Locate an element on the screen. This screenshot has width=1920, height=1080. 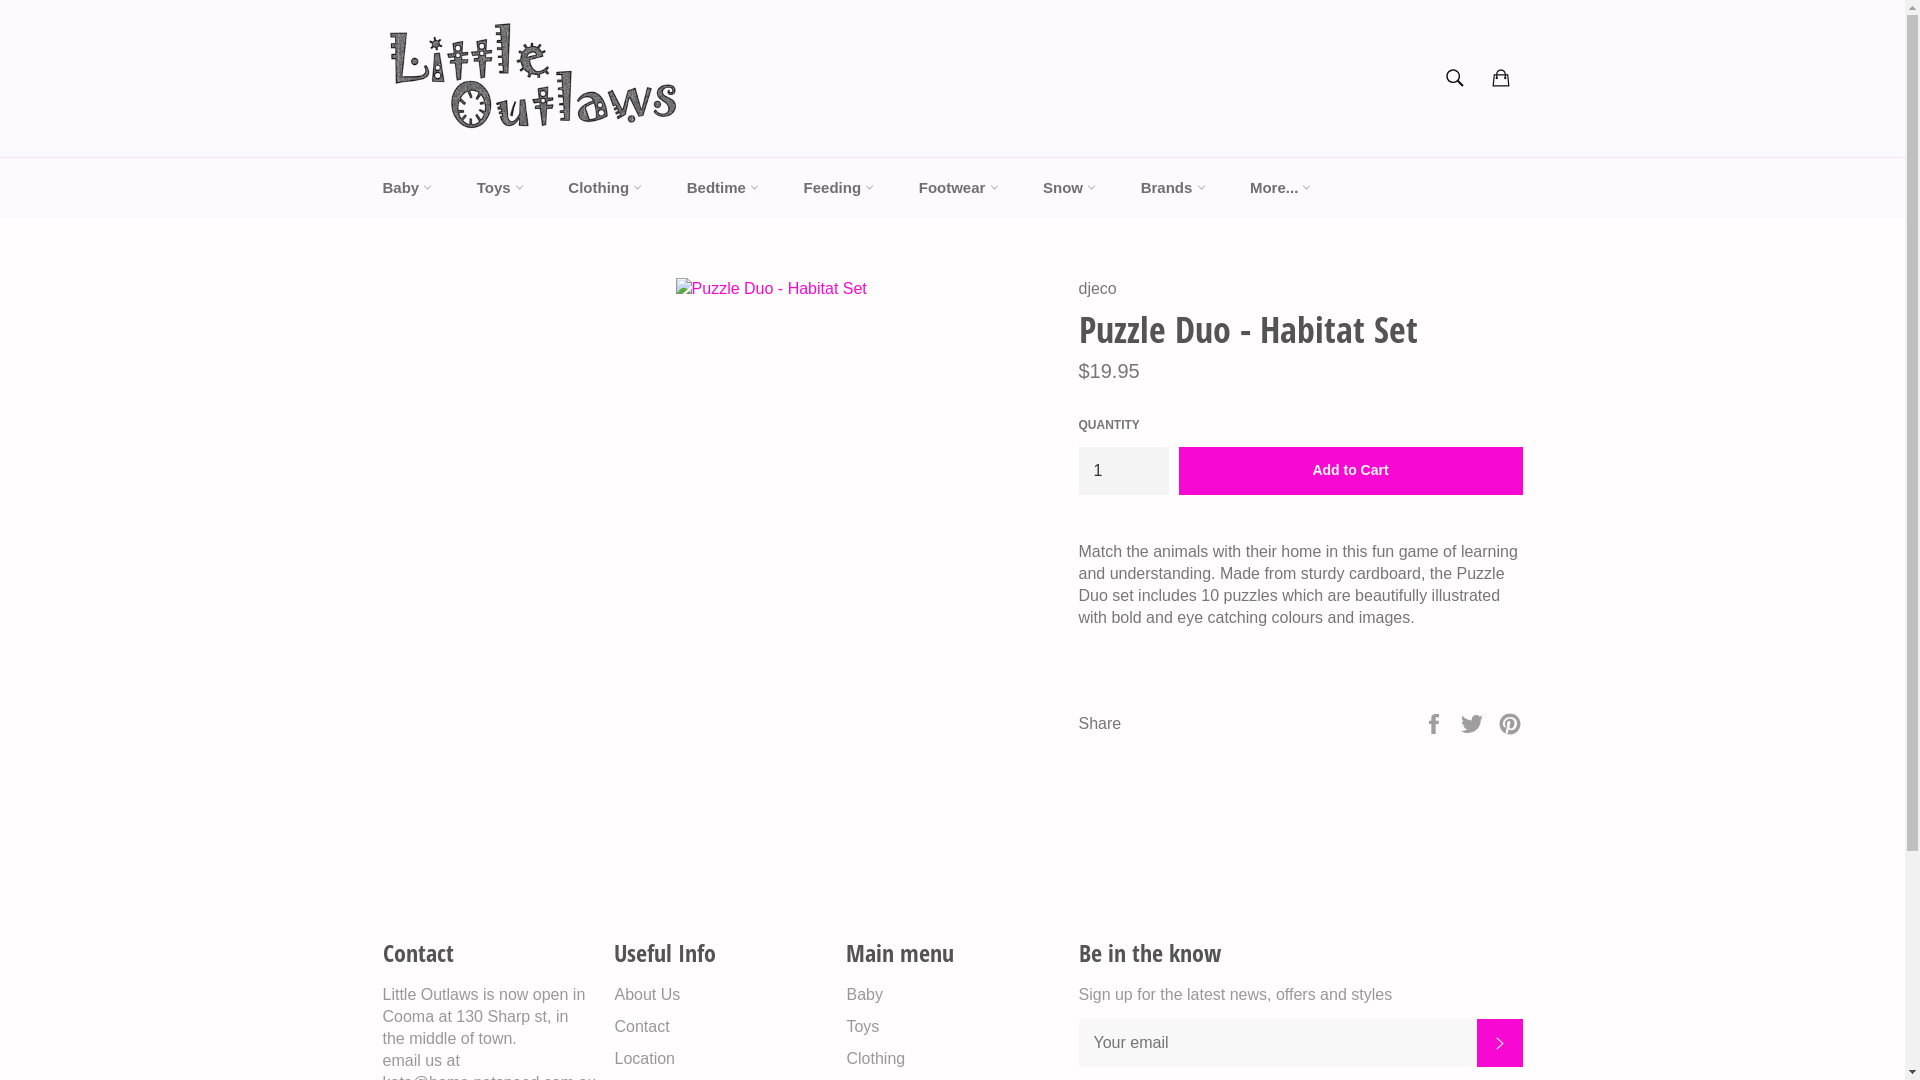
Feeding is located at coordinates (840, 188).